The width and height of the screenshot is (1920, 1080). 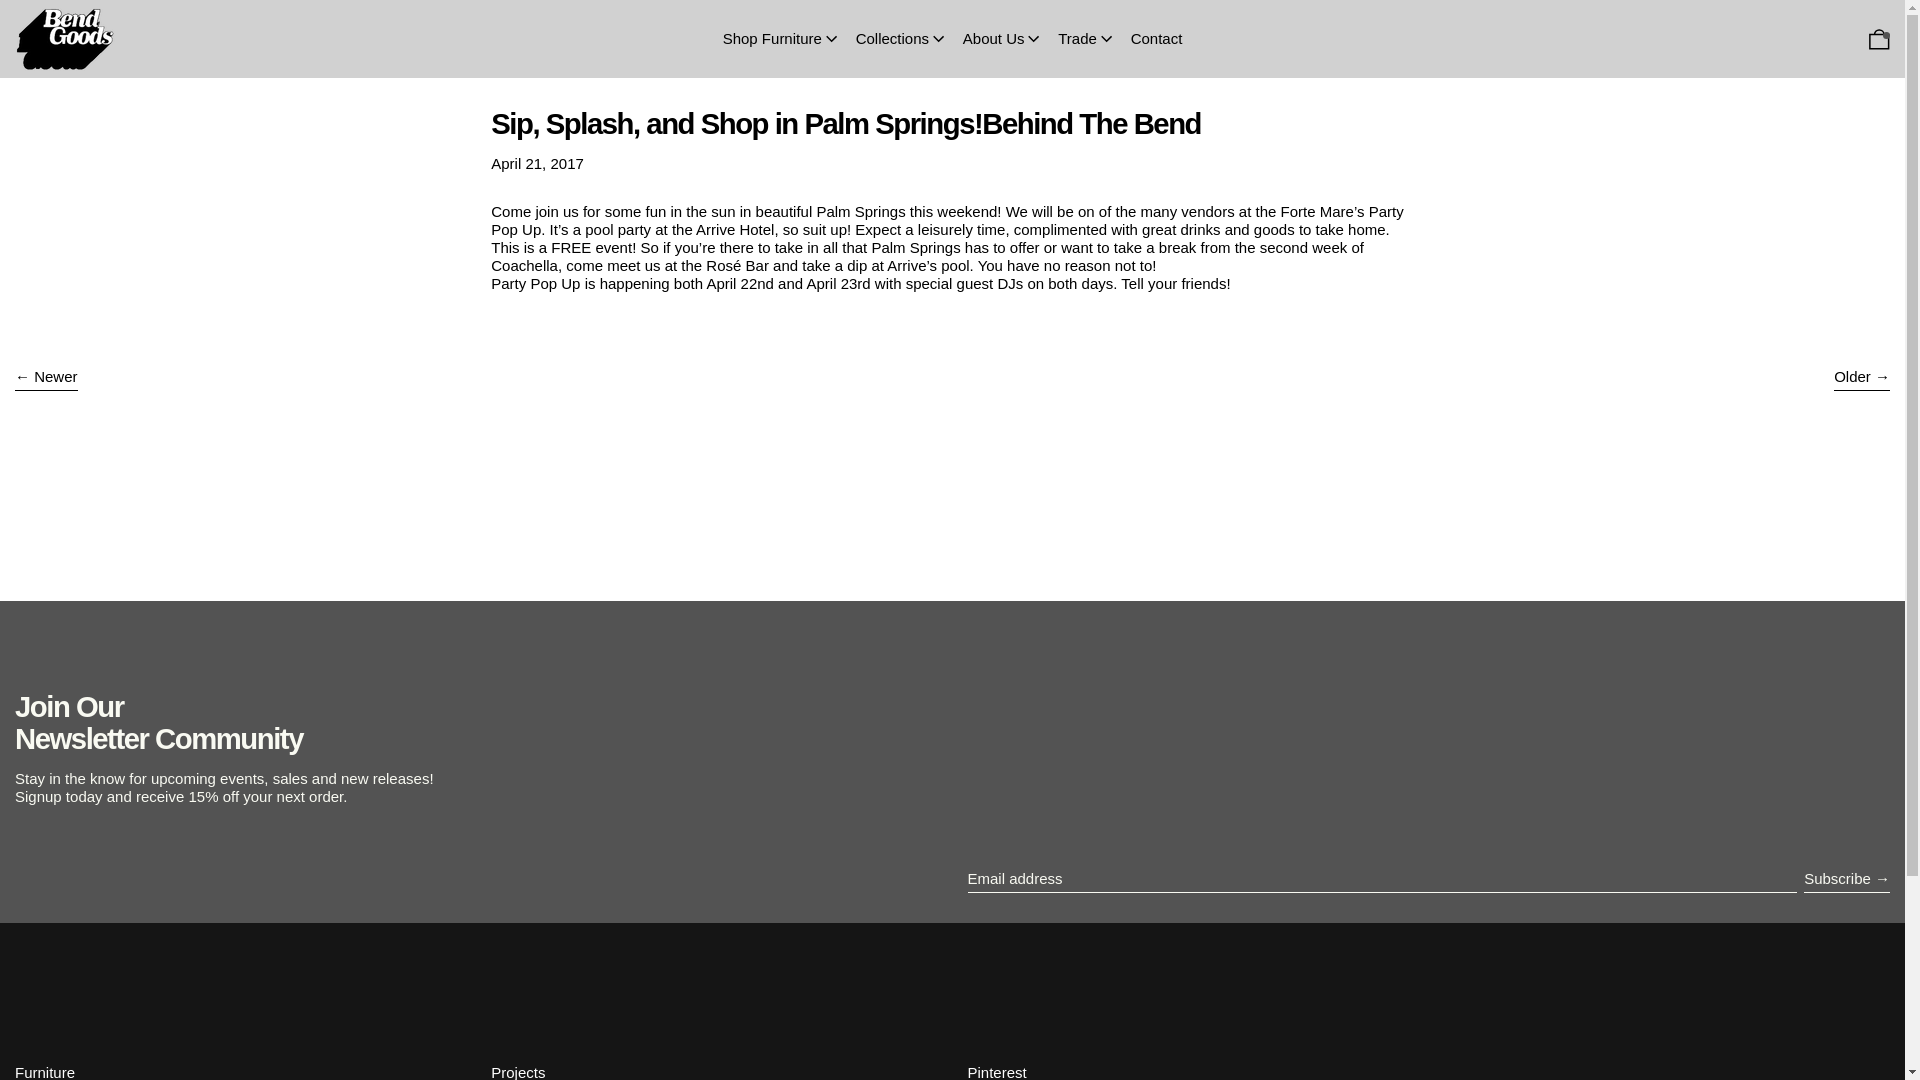 I want to click on 0 items, so click(x=1880, y=38).